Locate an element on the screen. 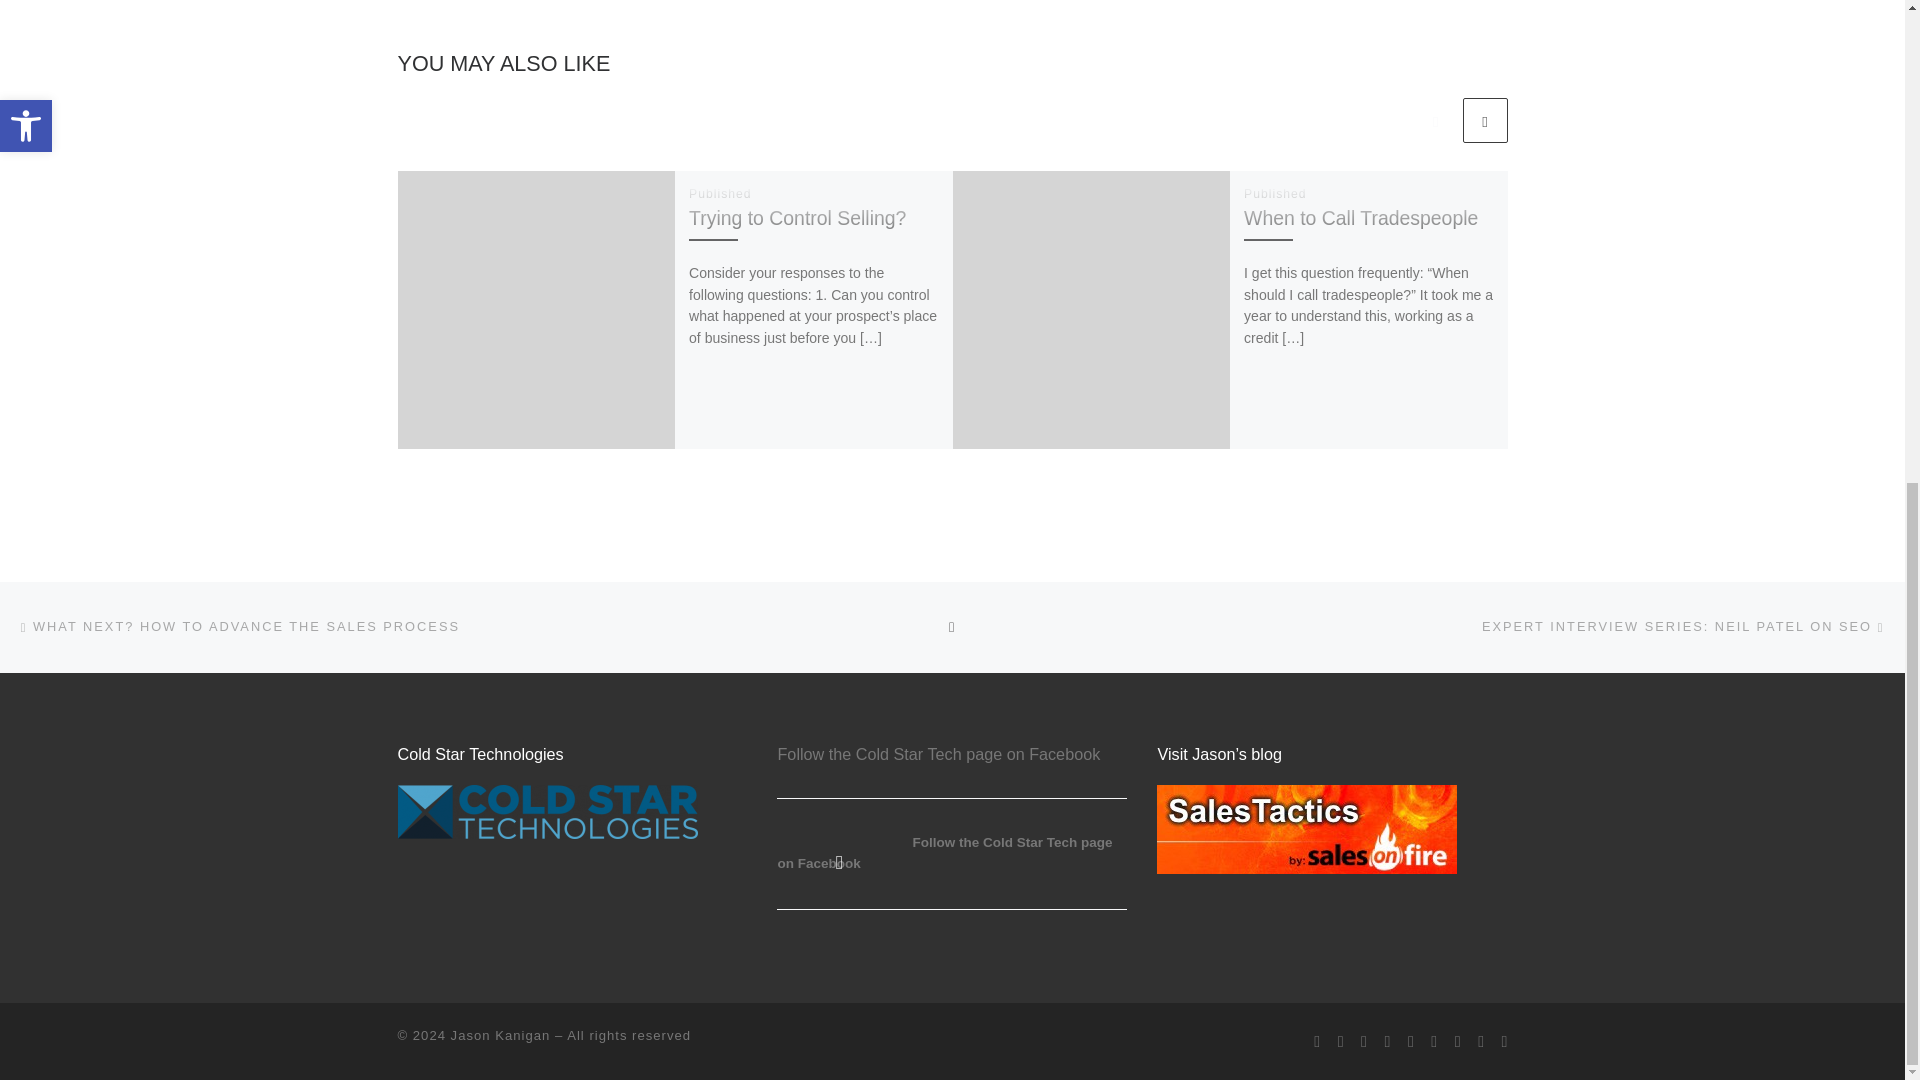  When to Call Tradespeople is located at coordinates (1361, 218).